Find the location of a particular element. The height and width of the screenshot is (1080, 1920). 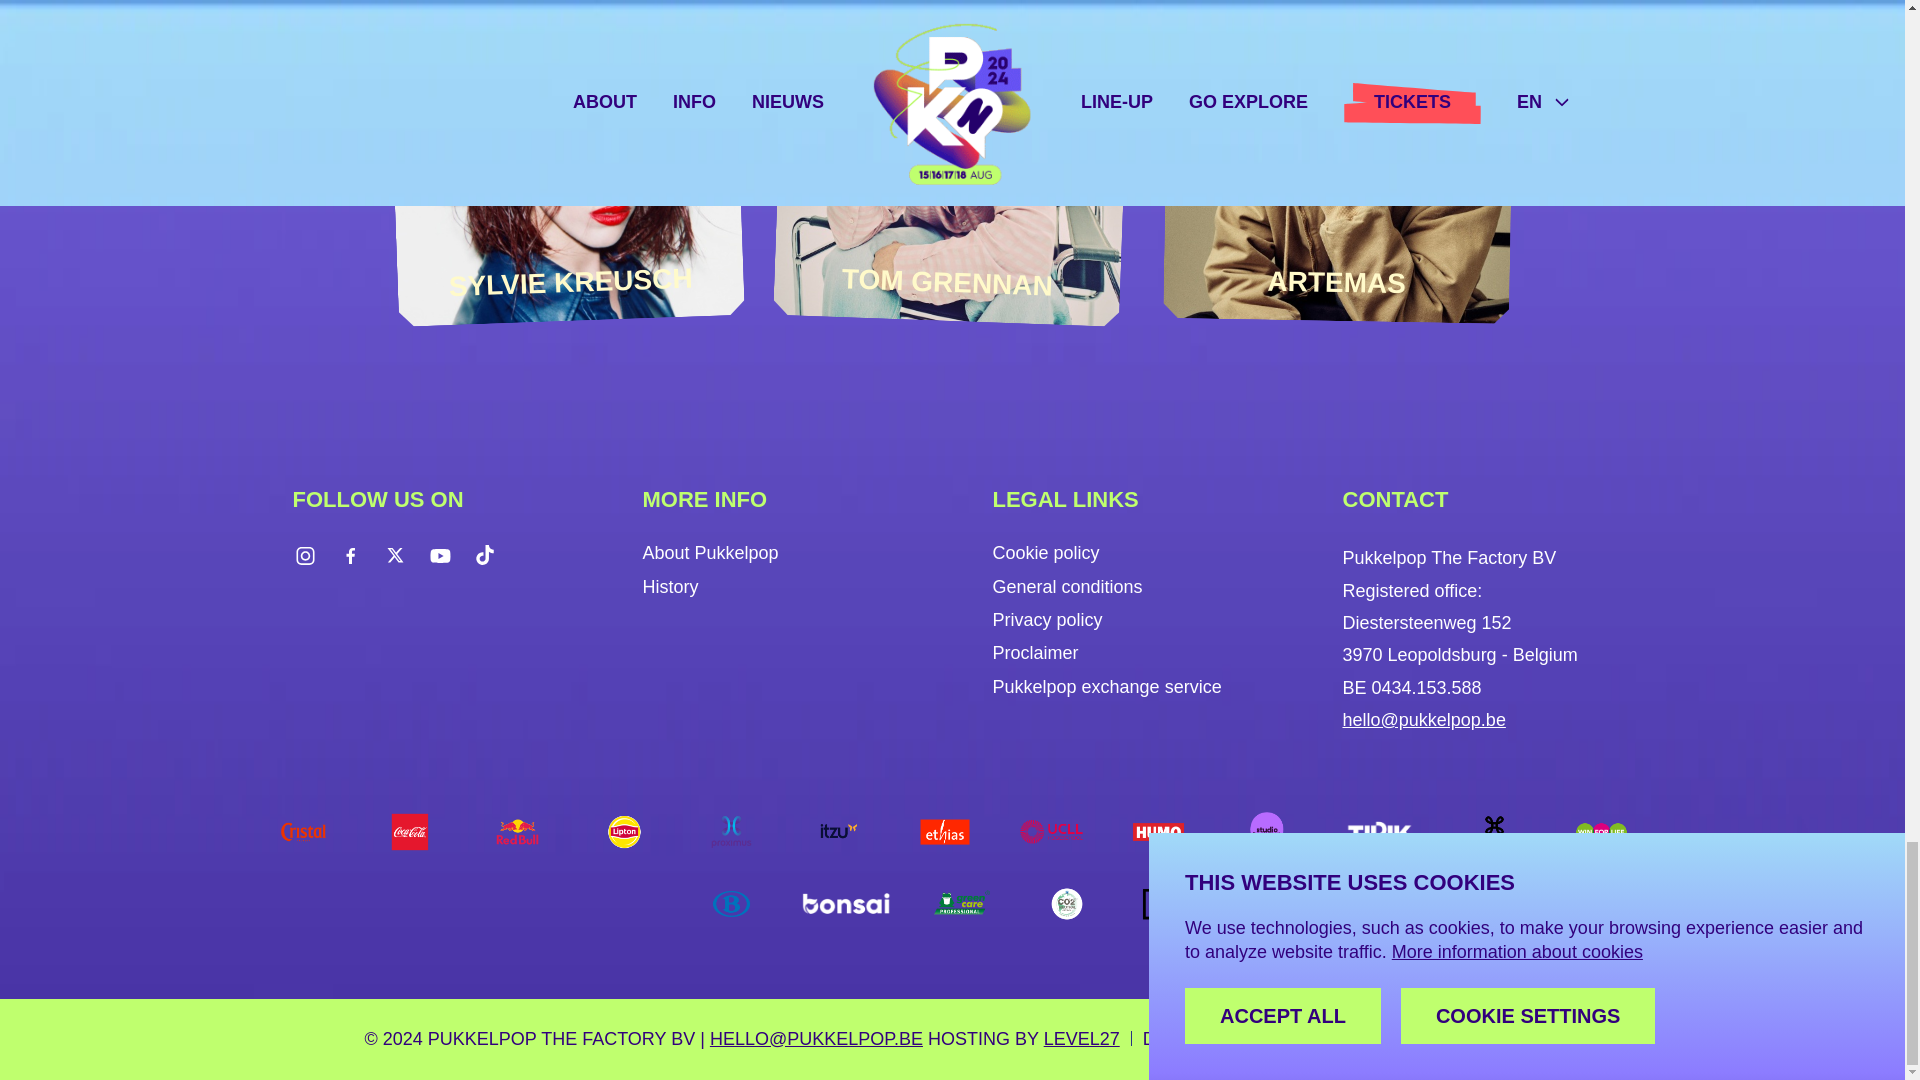

Cristal is located at coordinates (304, 832).